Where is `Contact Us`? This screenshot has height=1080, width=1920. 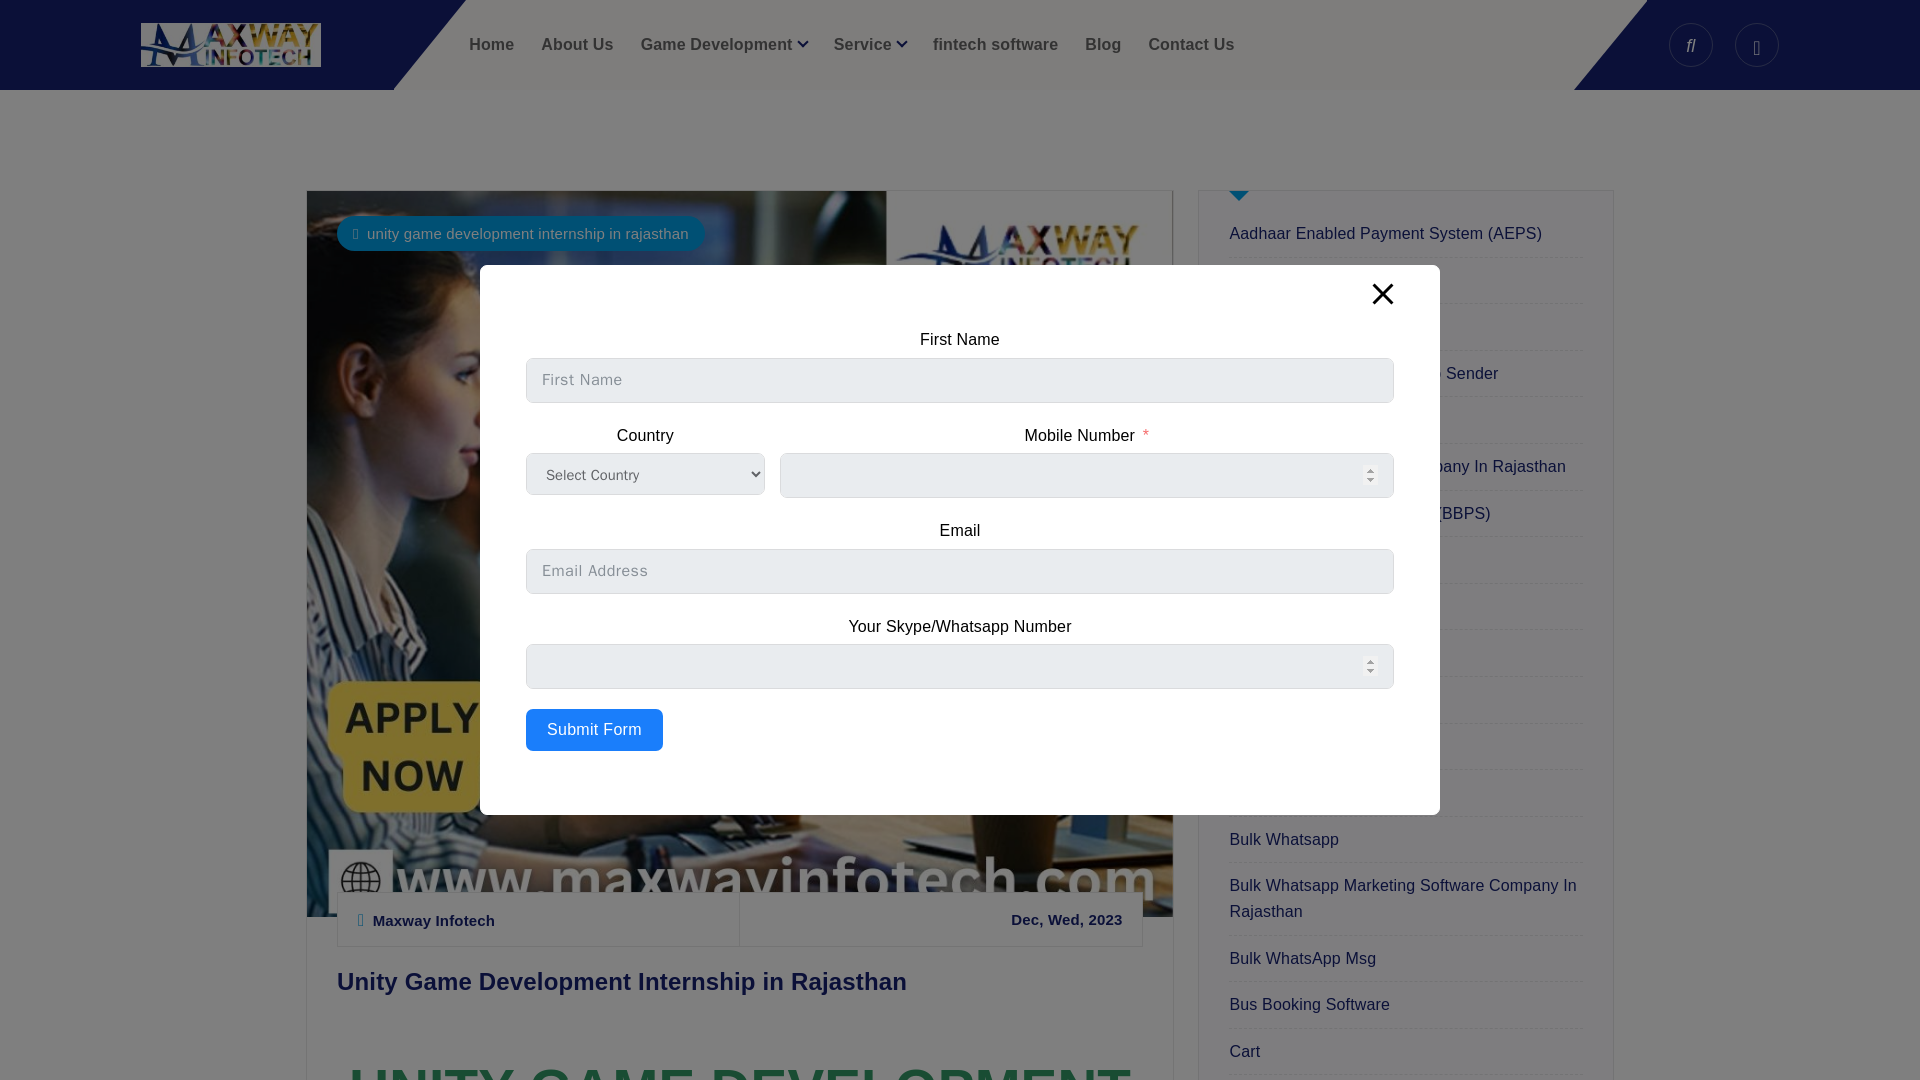
Contact Us is located at coordinates (1191, 44).